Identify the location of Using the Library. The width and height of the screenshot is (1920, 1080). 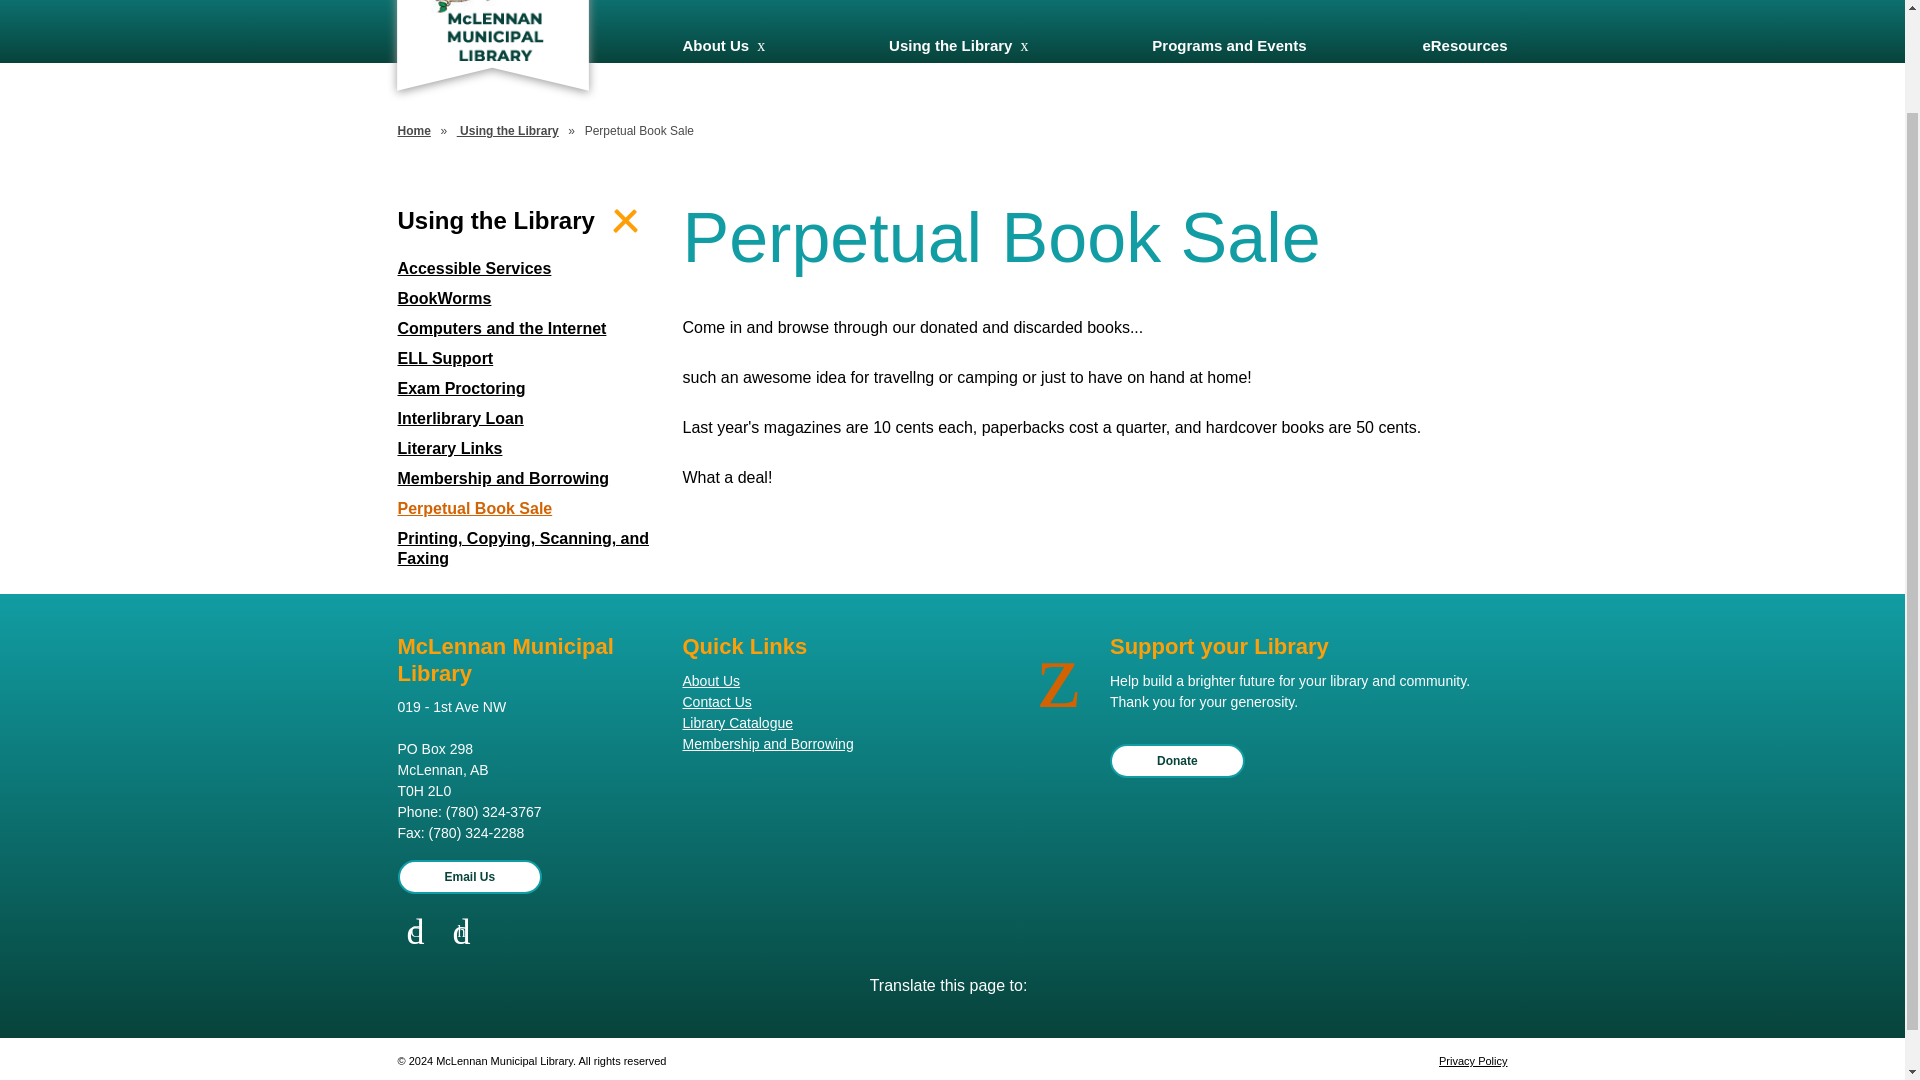
(950, 45).